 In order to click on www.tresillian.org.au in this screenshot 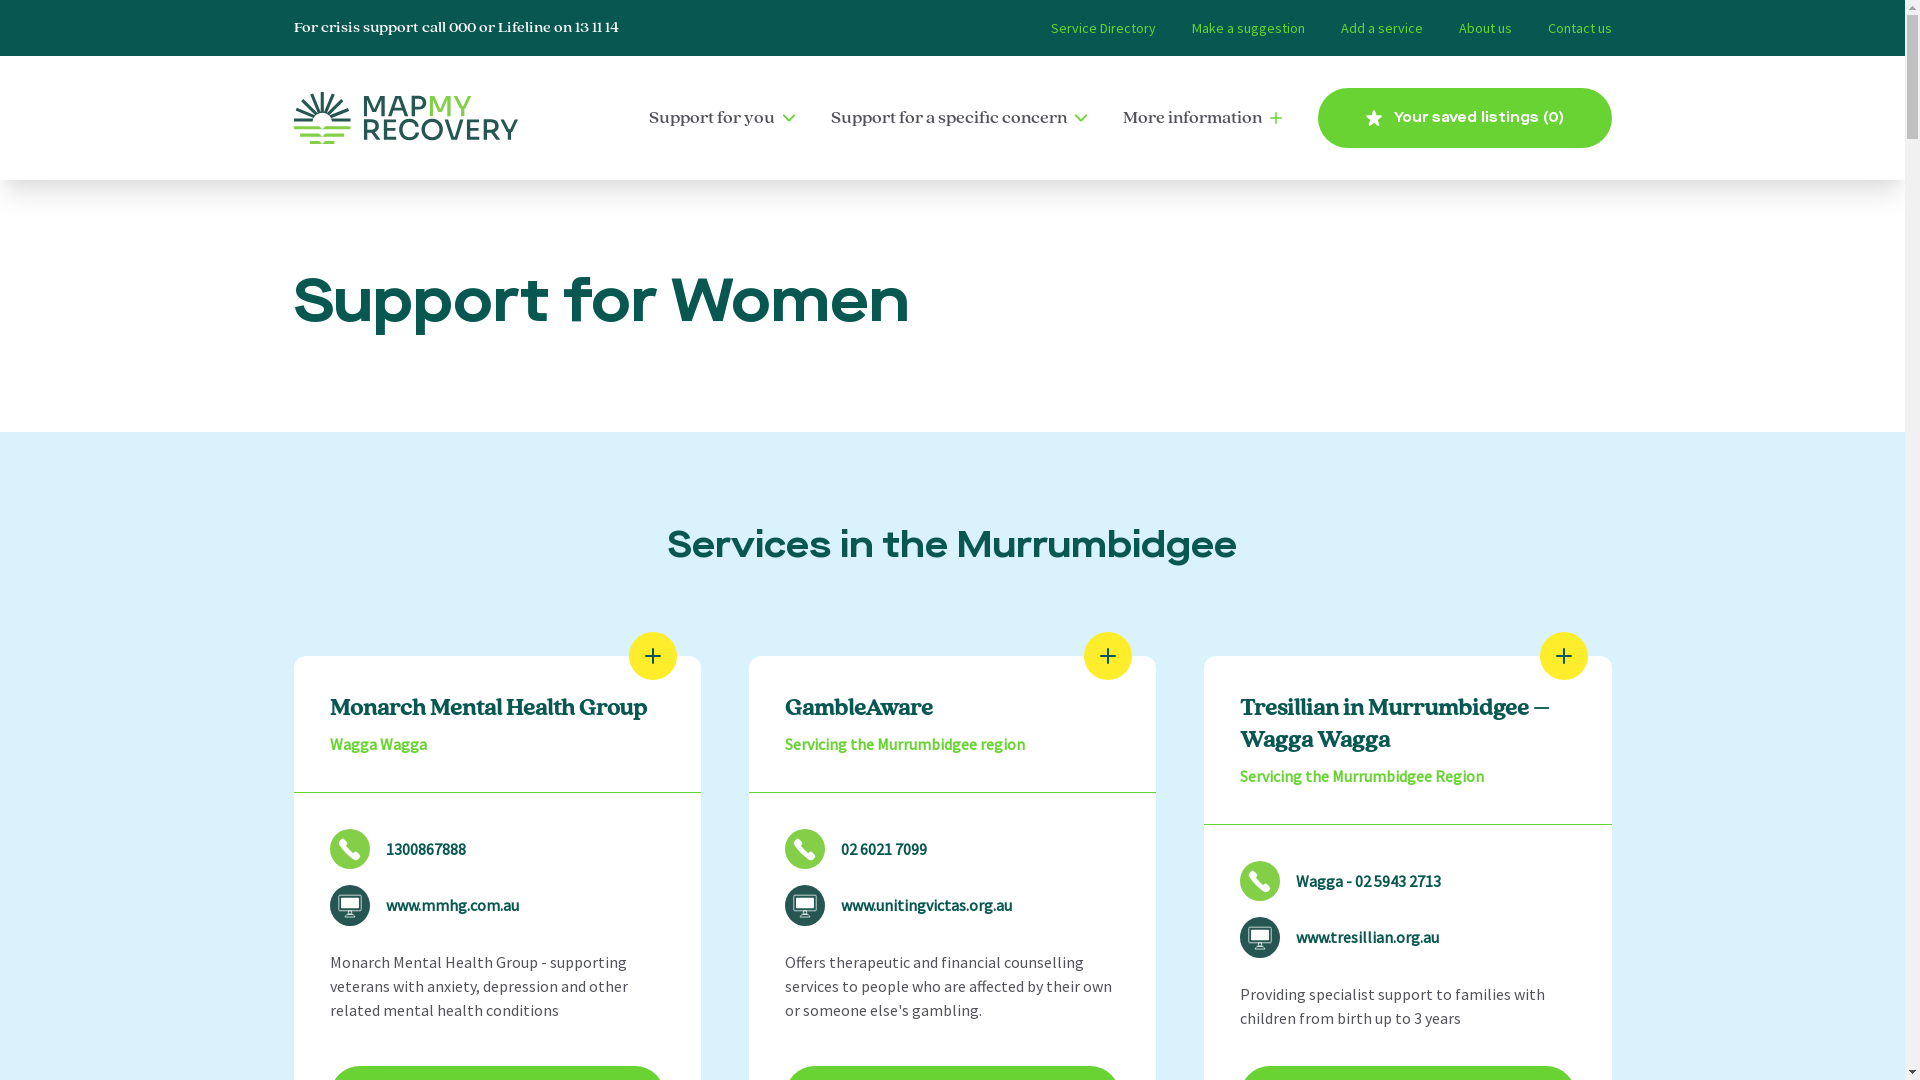, I will do `click(1408, 938)`.